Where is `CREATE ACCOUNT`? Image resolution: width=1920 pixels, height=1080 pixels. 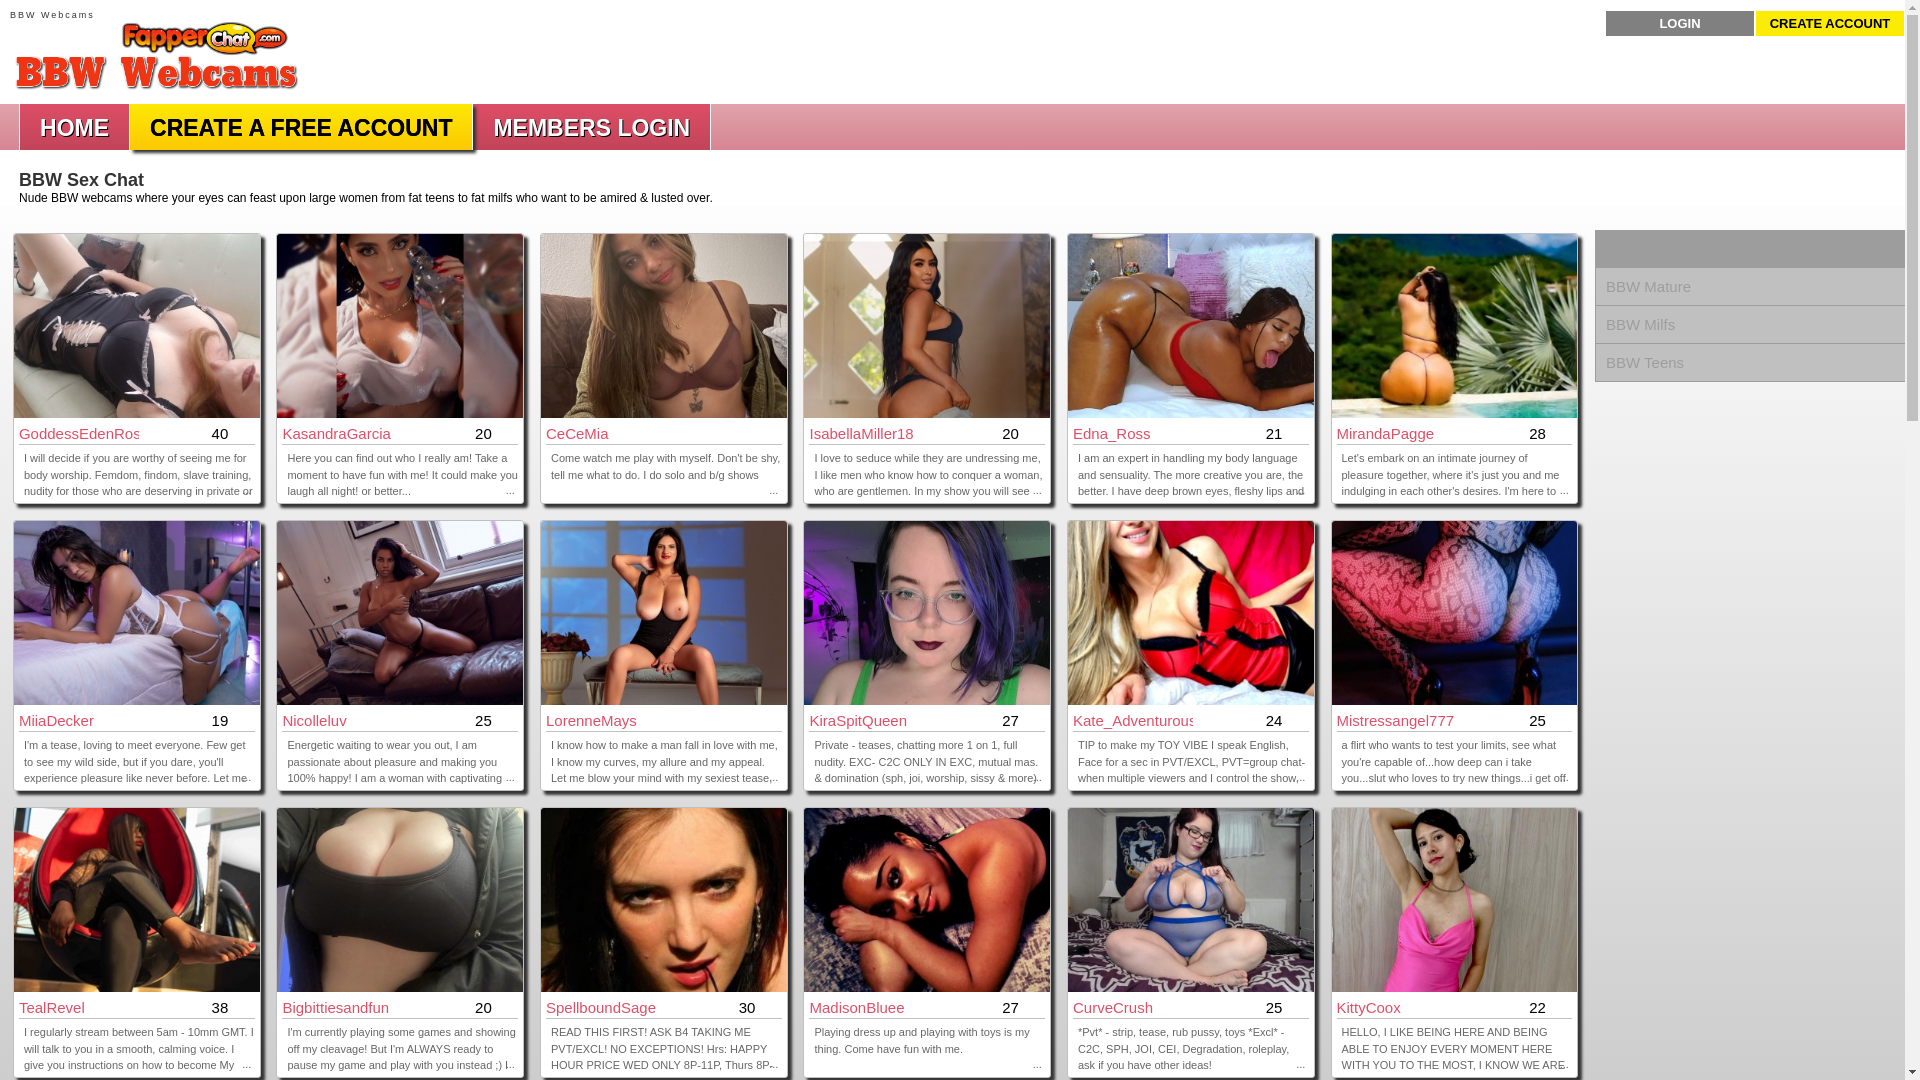
CREATE ACCOUNT is located at coordinates (1830, 22).